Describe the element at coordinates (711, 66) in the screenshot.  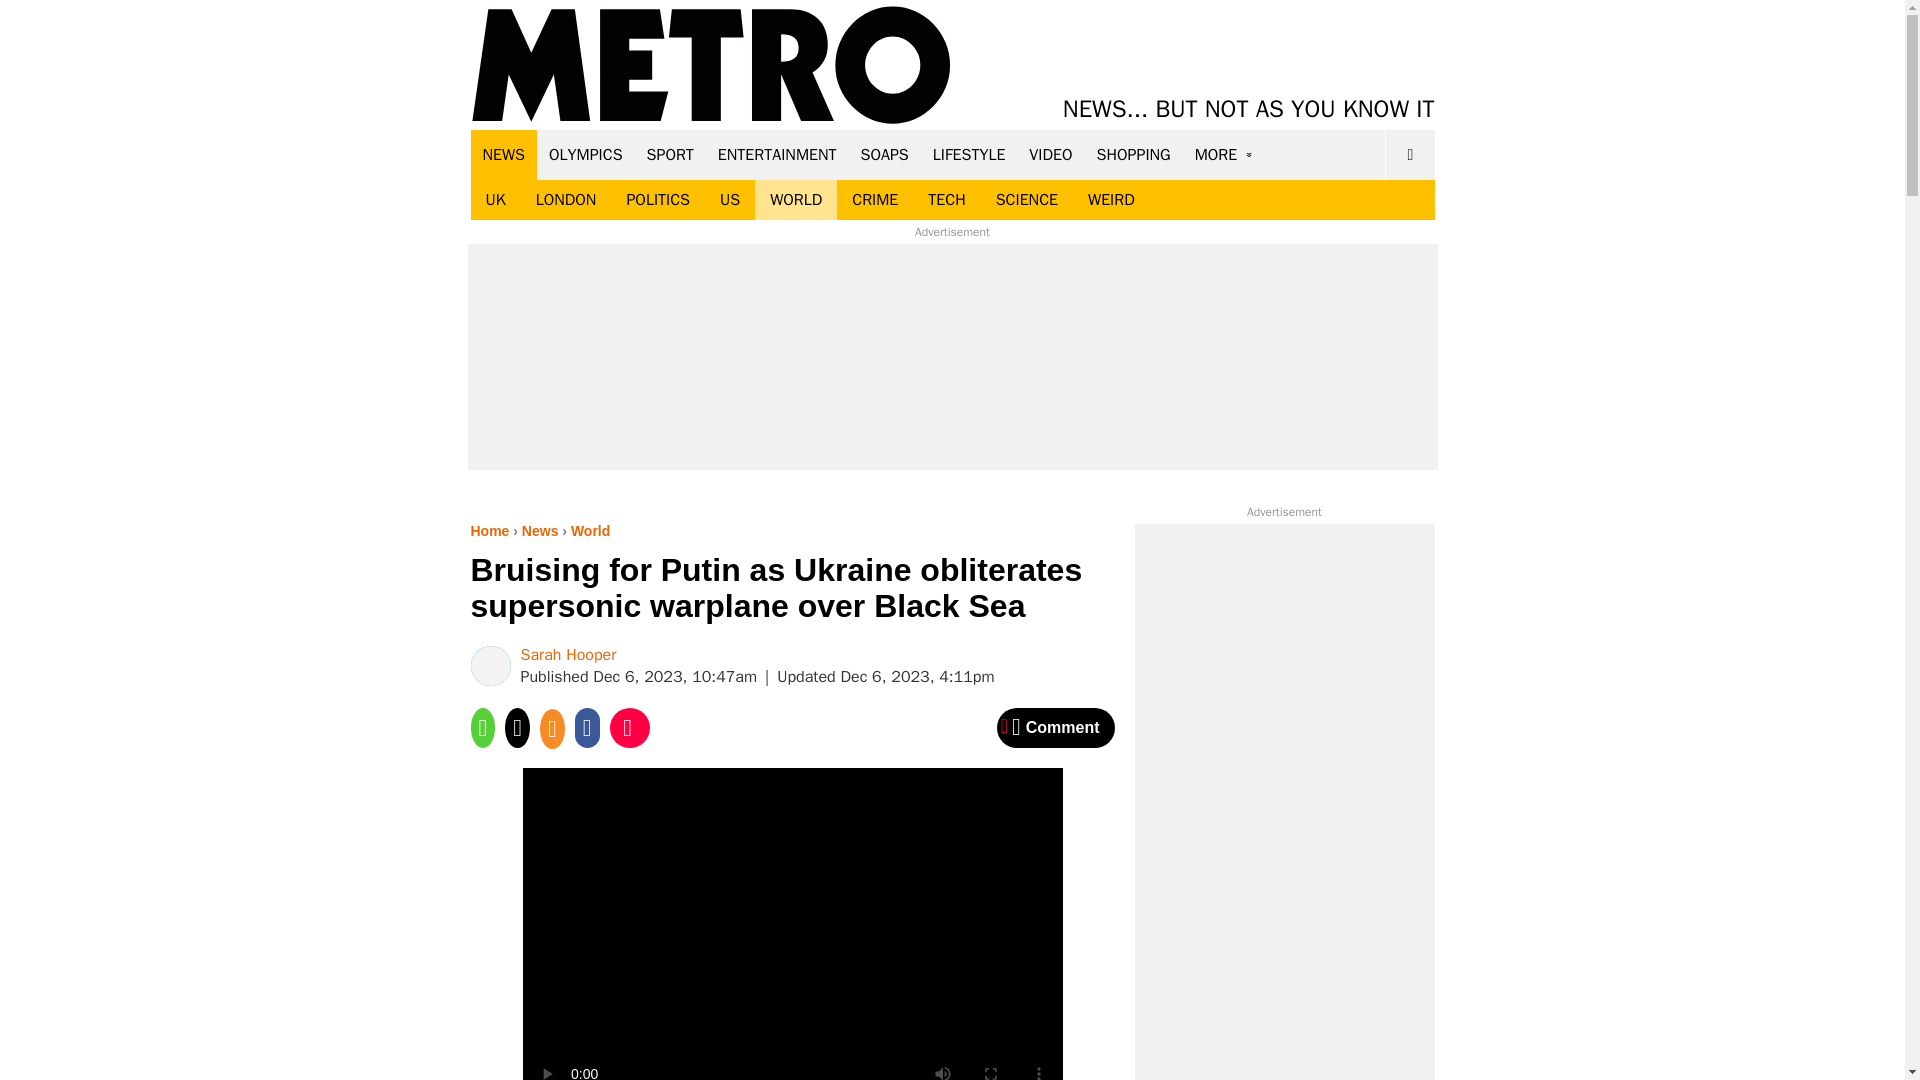
I see `Metro` at that location.